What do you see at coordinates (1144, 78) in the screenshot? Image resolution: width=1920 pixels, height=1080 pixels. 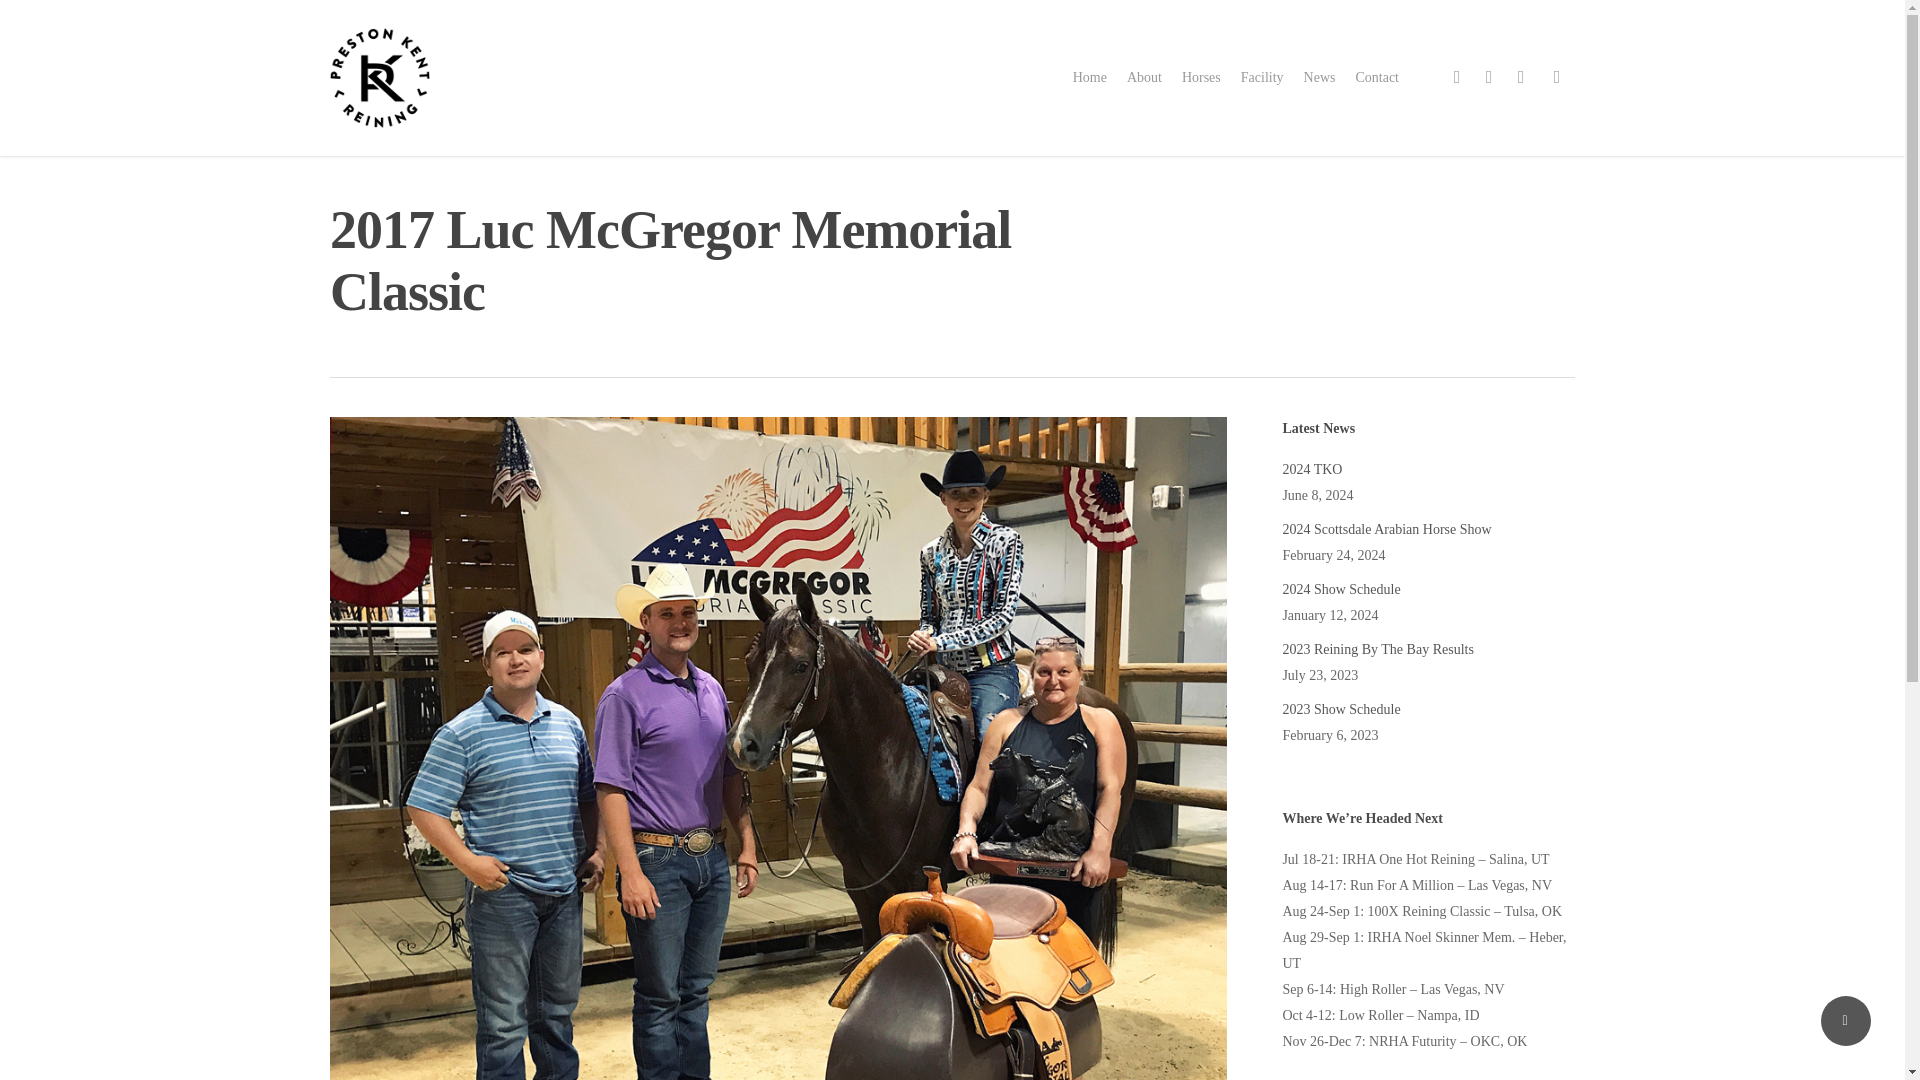 I see `About` at bounding box center [1144, 78].